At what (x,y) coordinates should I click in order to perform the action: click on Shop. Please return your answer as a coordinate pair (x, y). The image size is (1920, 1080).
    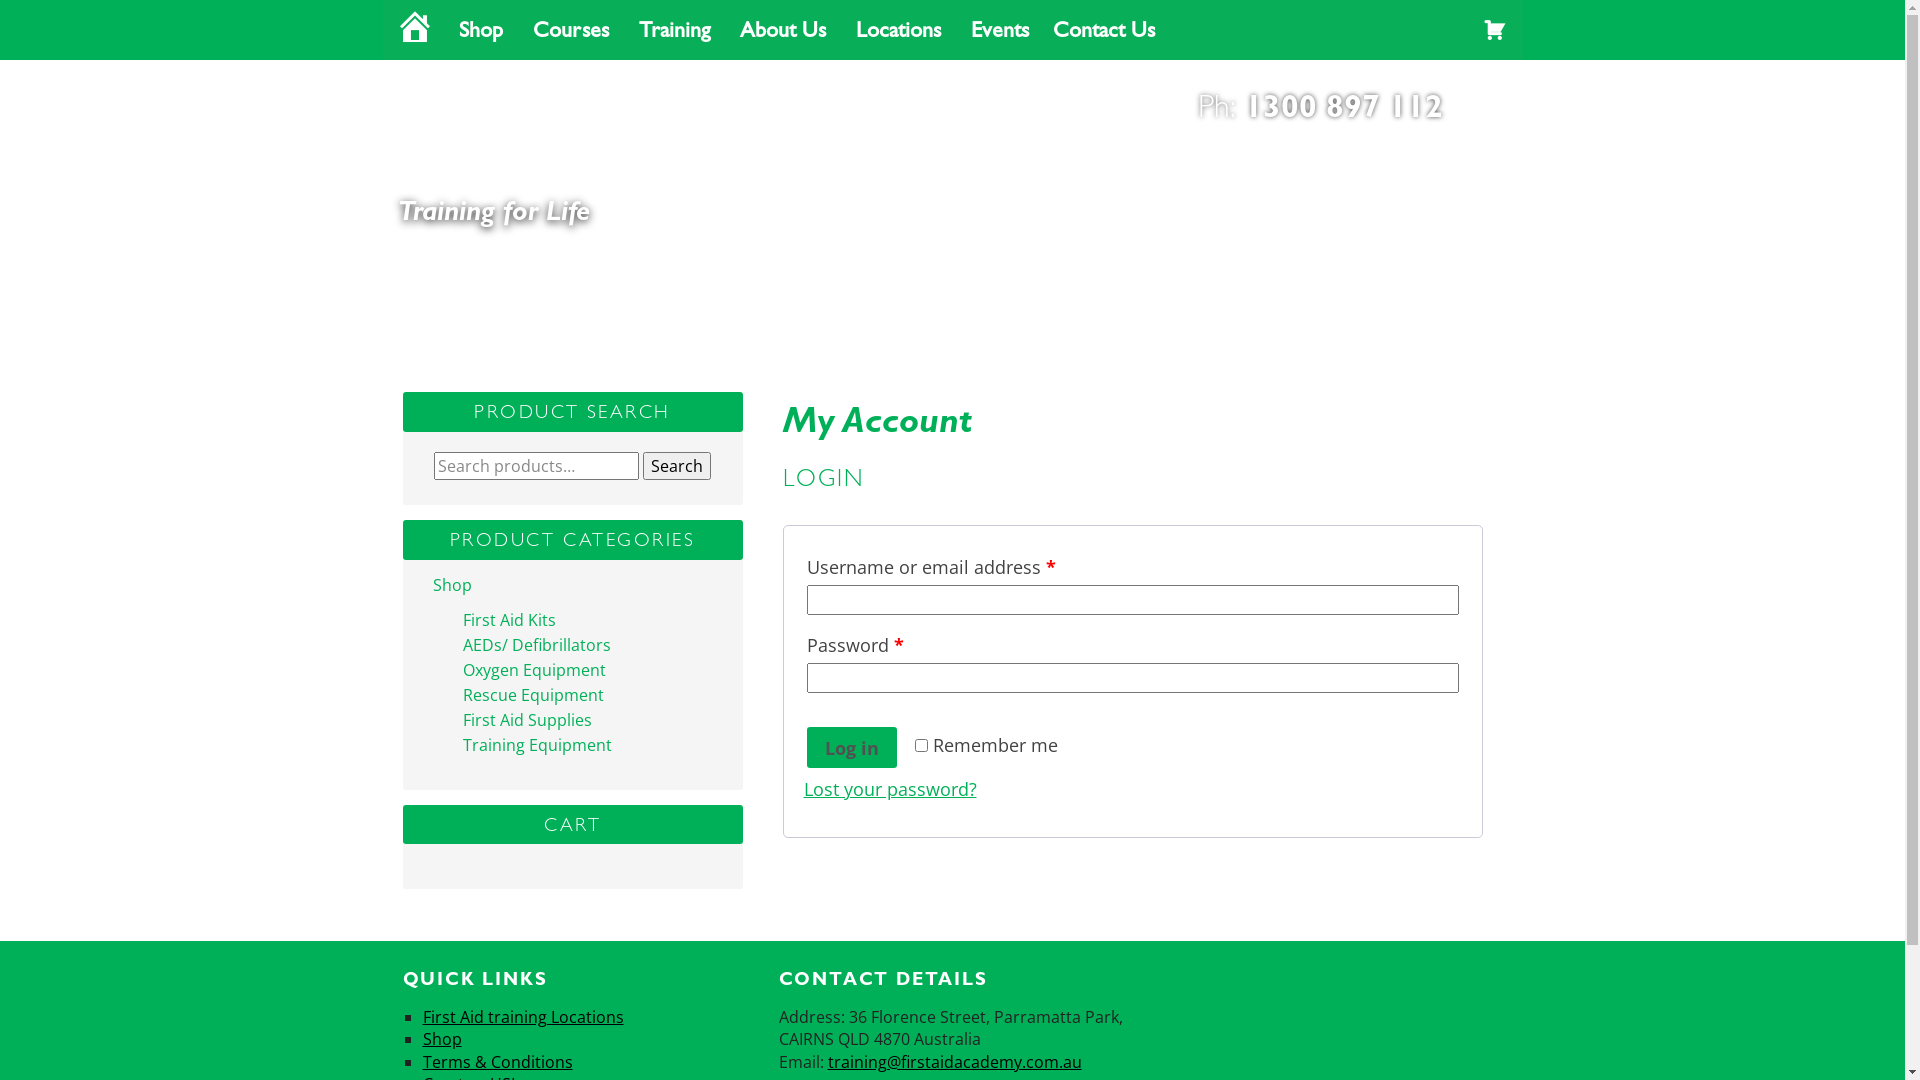
    Looking at the image, I should click on (452, 585).